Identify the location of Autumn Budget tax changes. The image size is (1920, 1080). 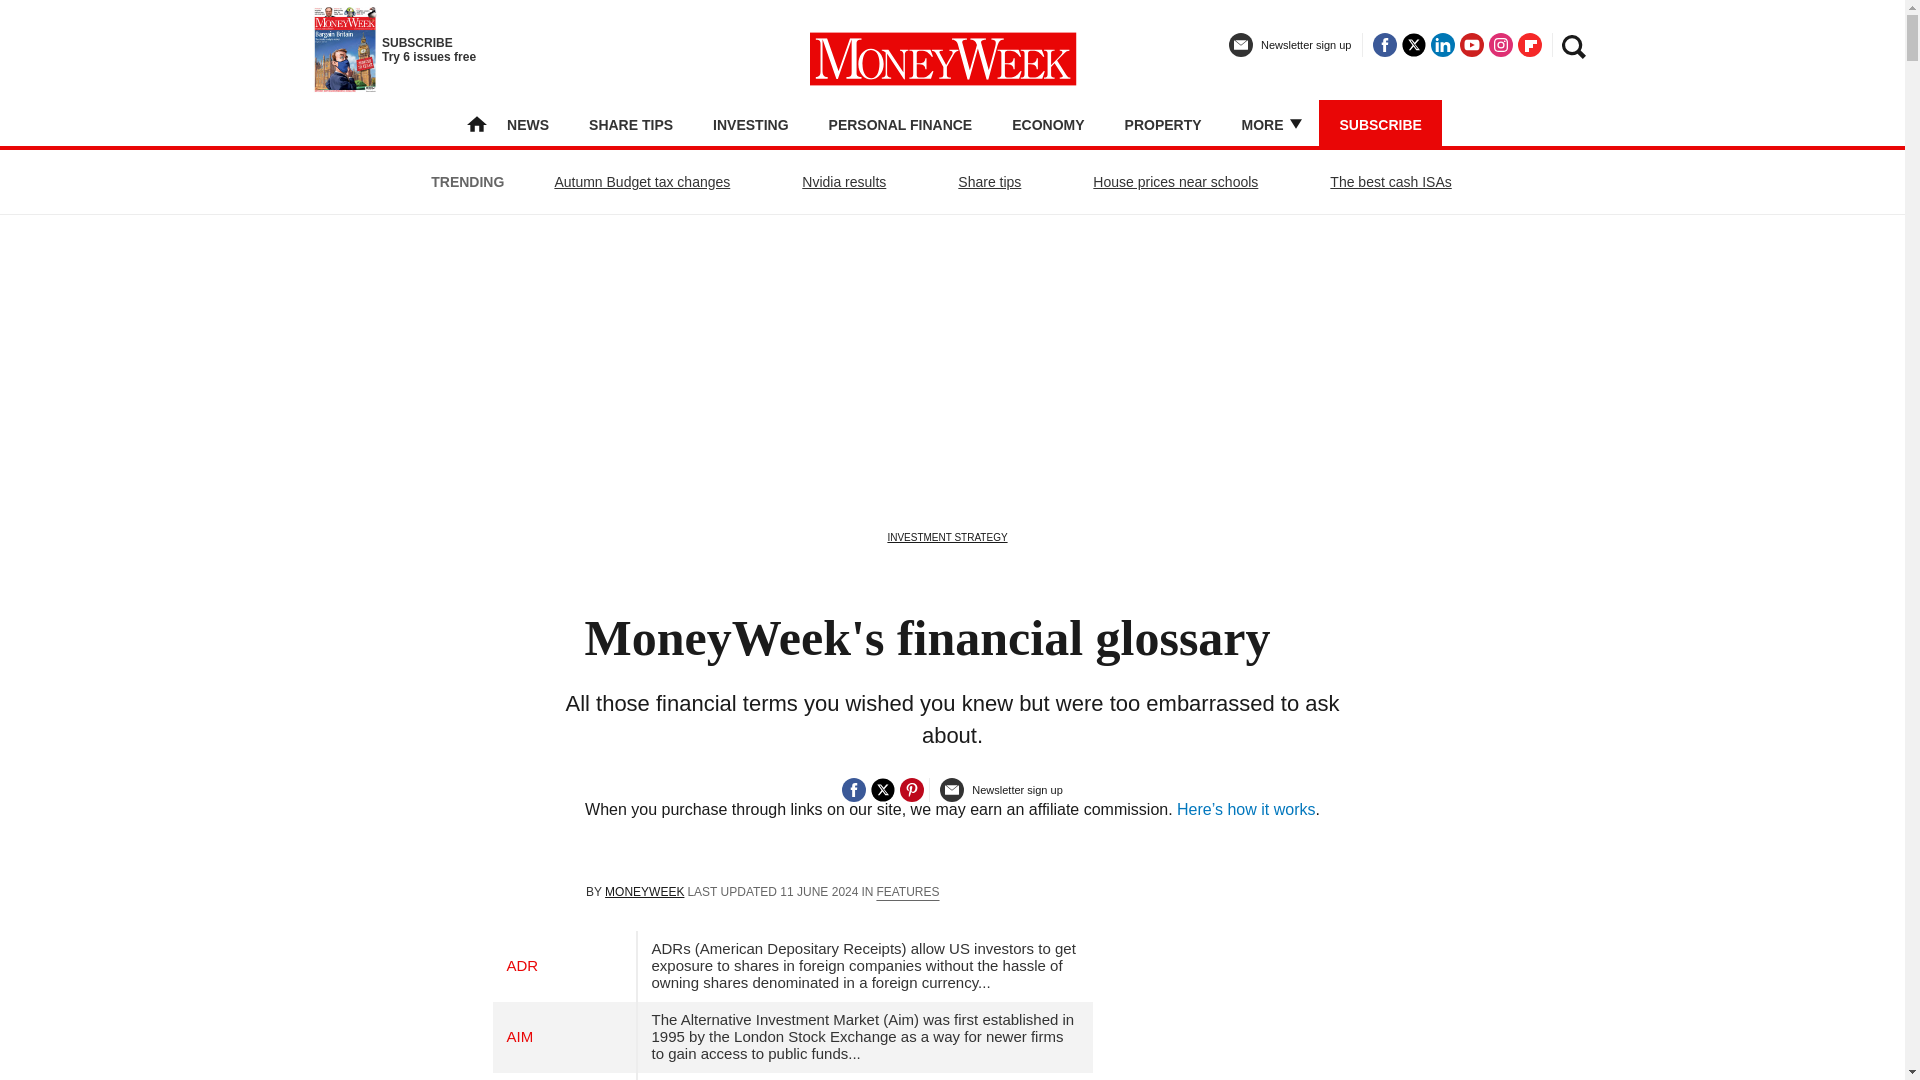
(642, 182).